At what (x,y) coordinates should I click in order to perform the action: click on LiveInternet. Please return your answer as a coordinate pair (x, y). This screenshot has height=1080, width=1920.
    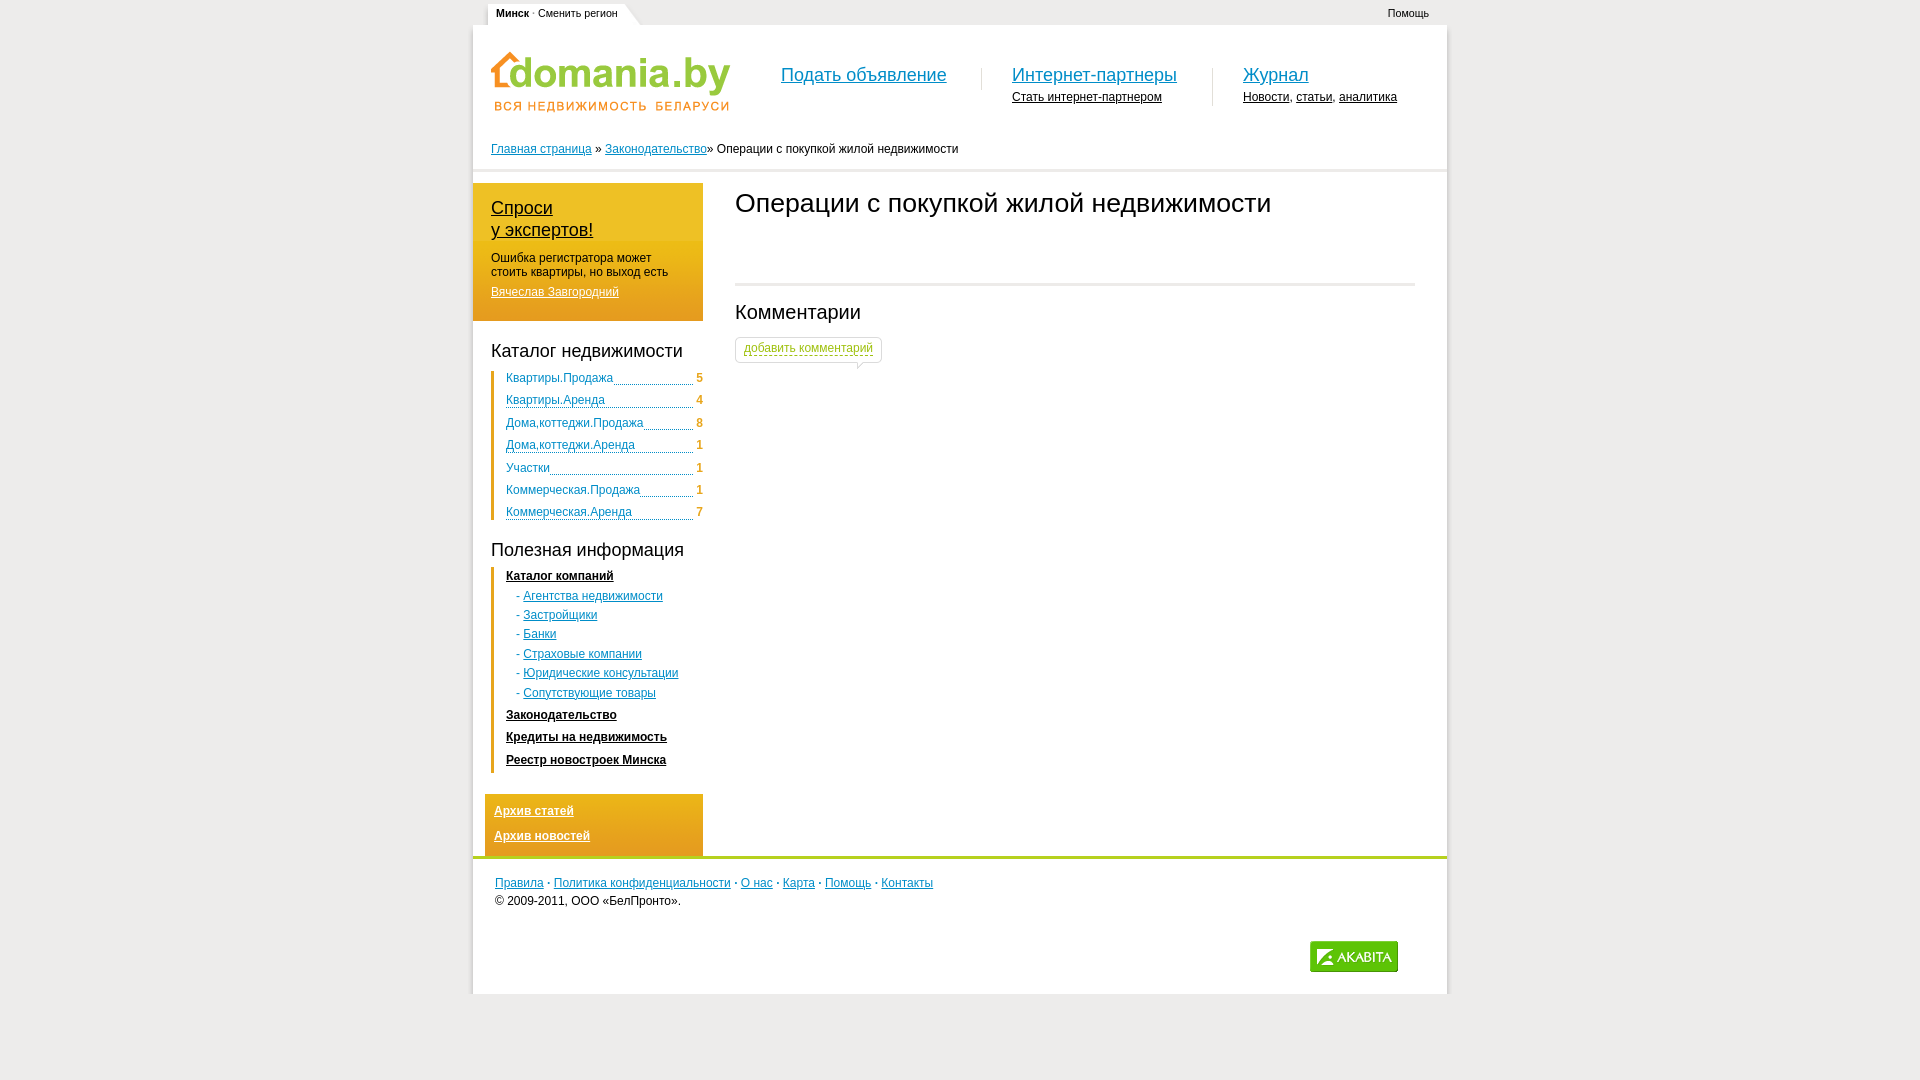
    Looking at the image, I should click on (1418, 956).